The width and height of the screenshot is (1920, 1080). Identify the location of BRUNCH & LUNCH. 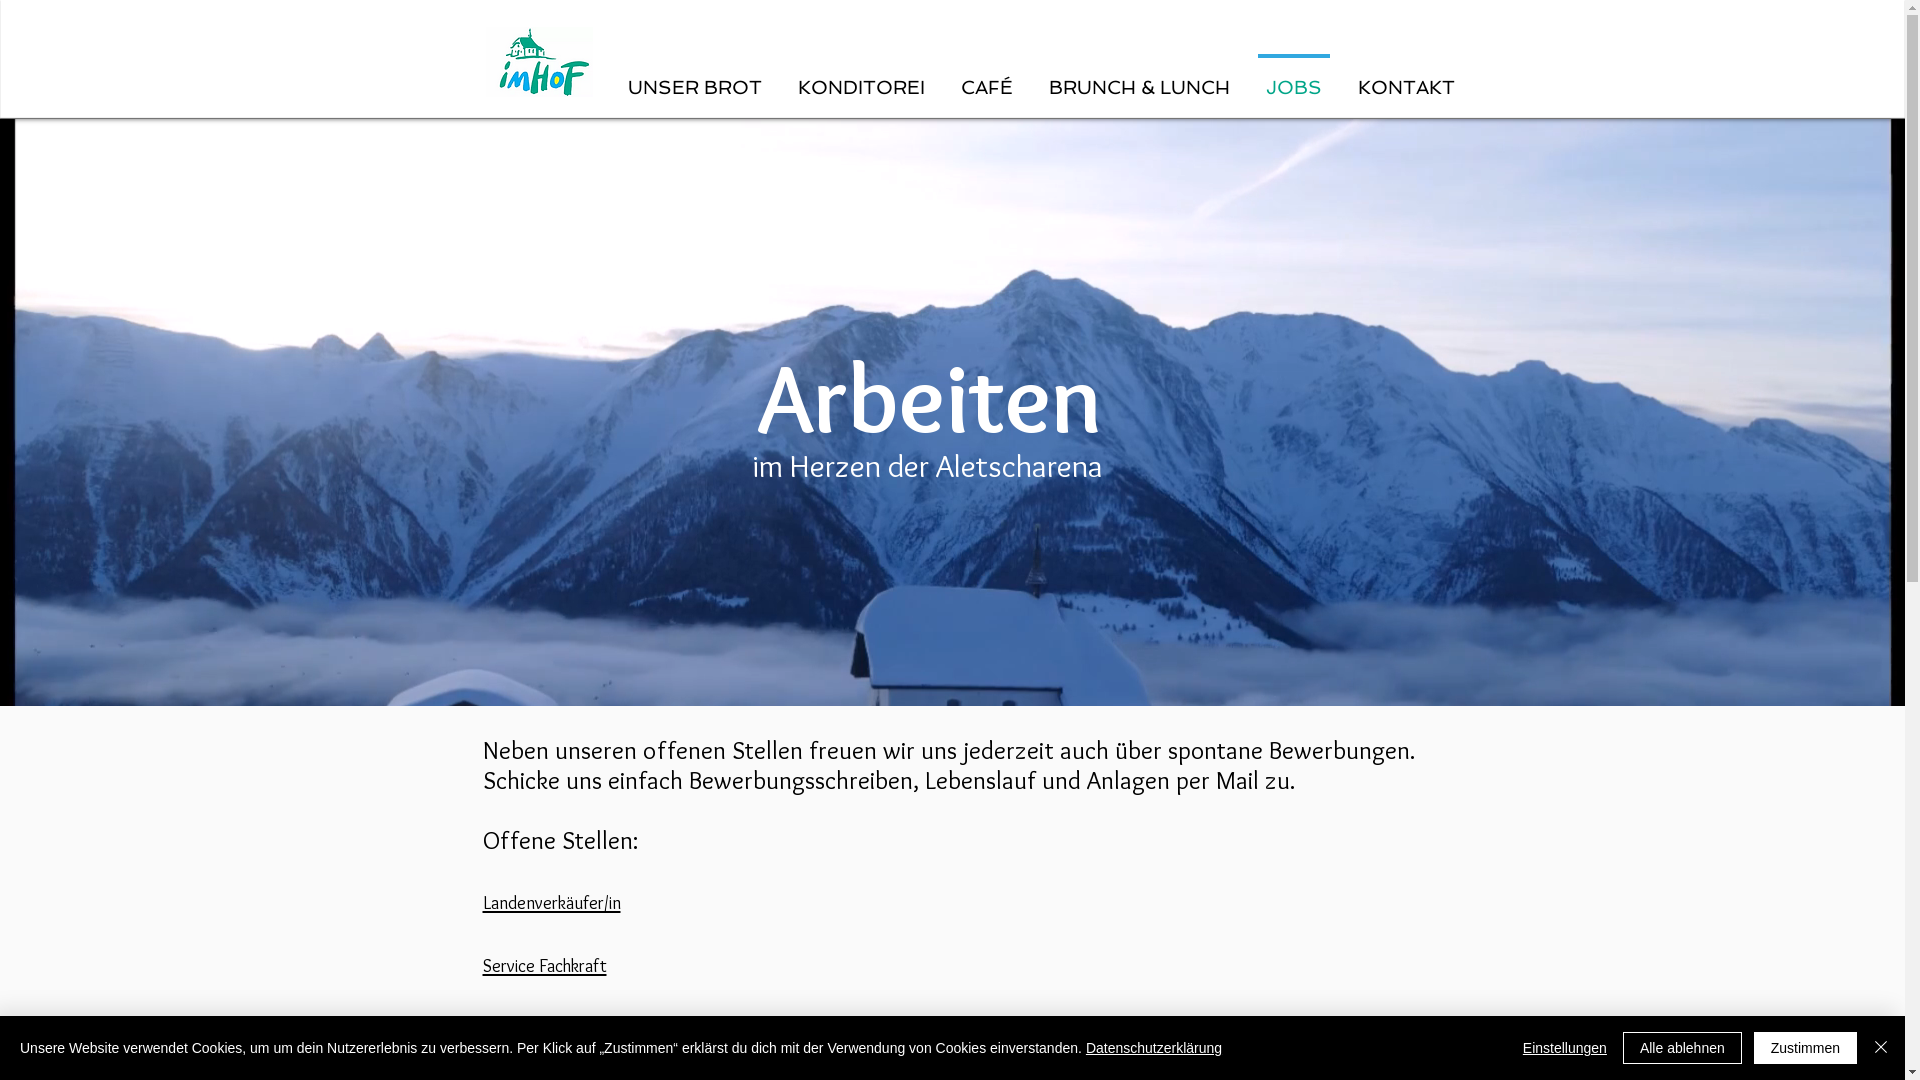
(1138, 78).